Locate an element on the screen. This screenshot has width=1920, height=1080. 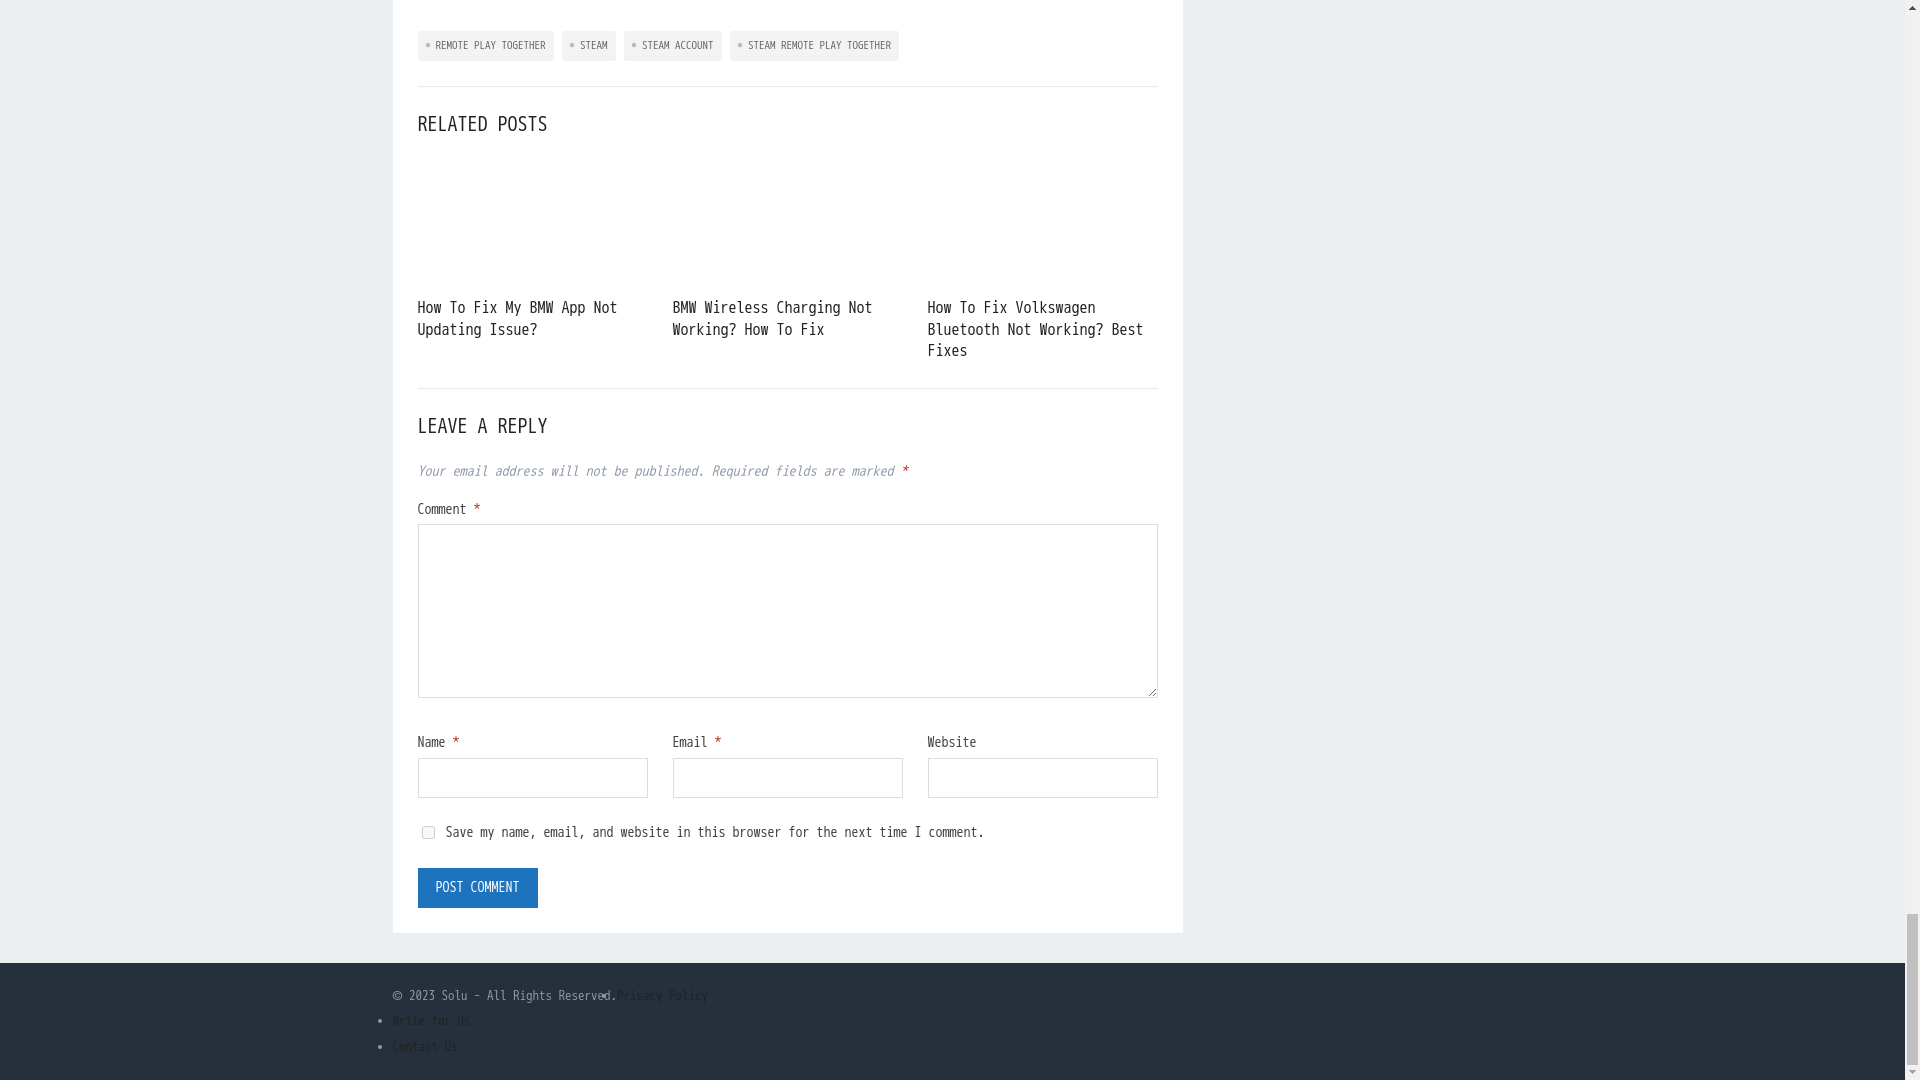
yes is located at coordinates (428, 832).